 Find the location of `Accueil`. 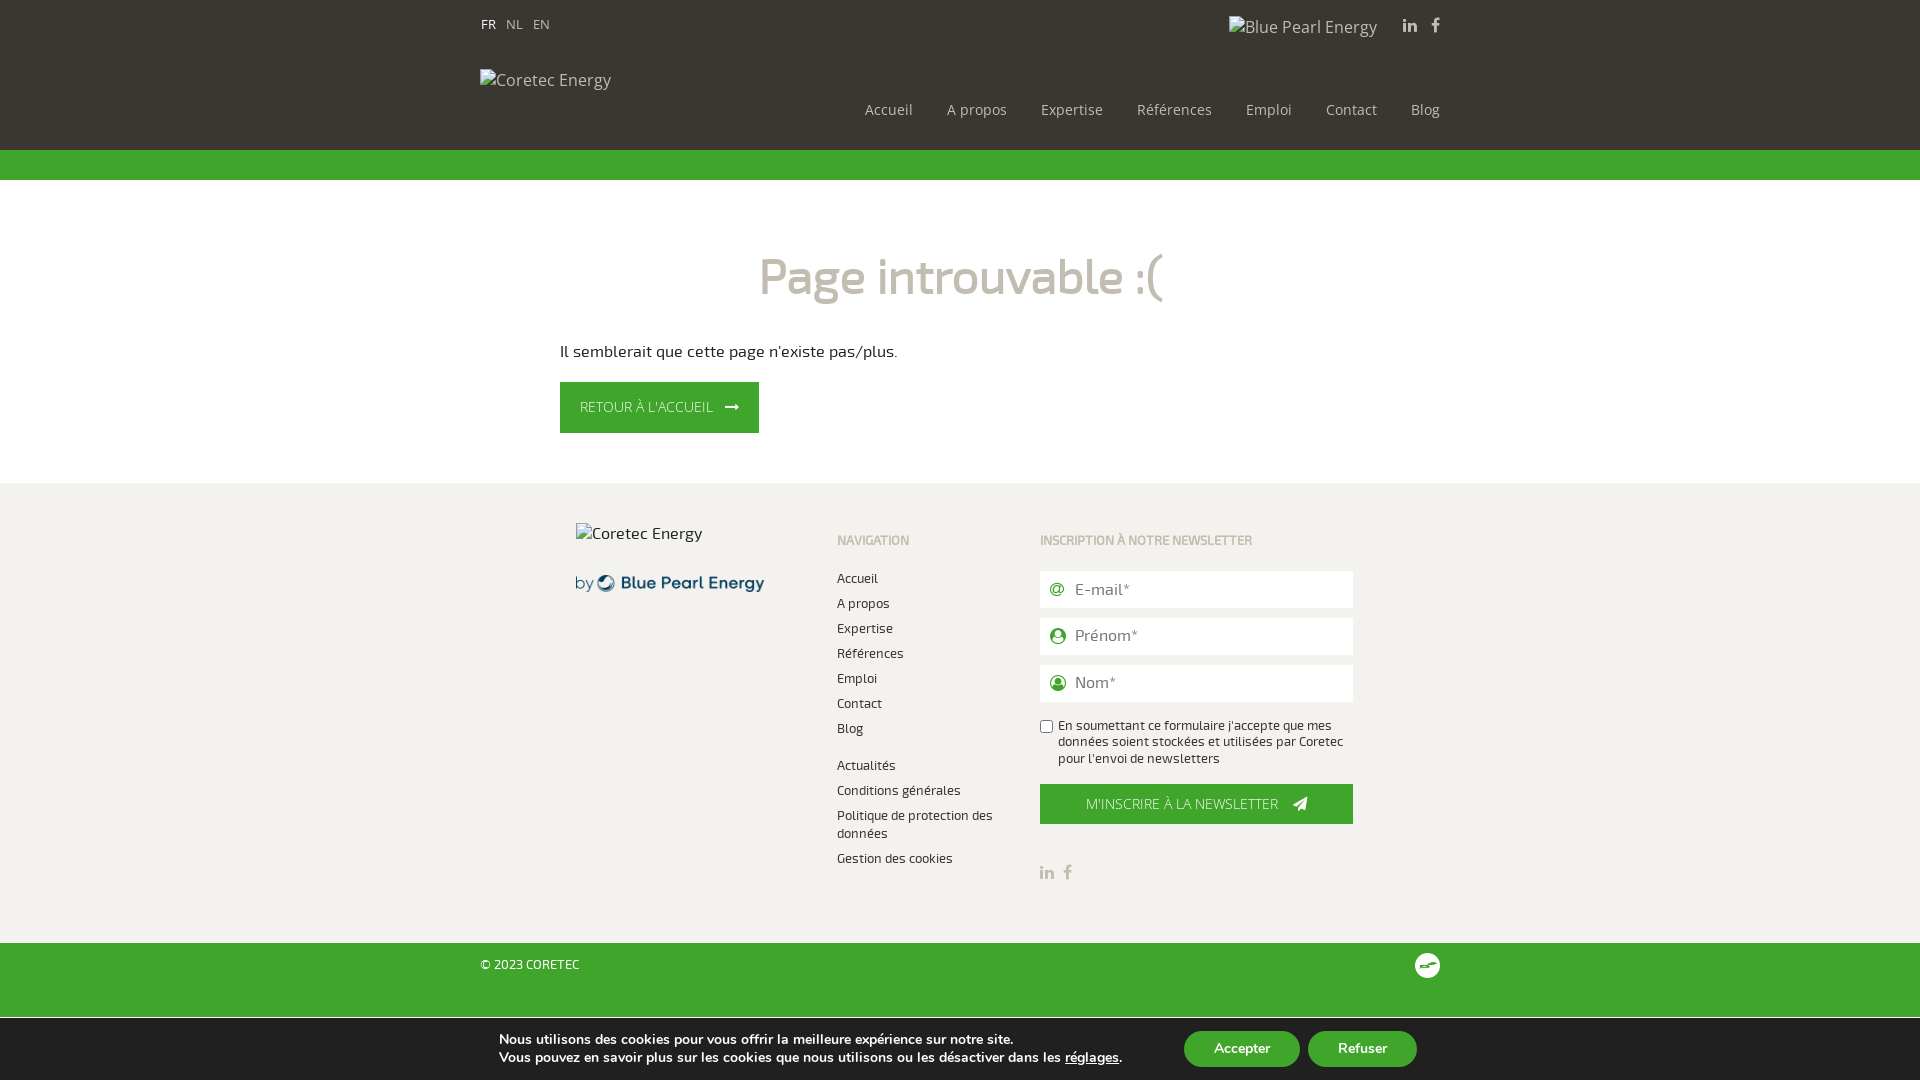

Accueil is located at coordinates (884, 110).